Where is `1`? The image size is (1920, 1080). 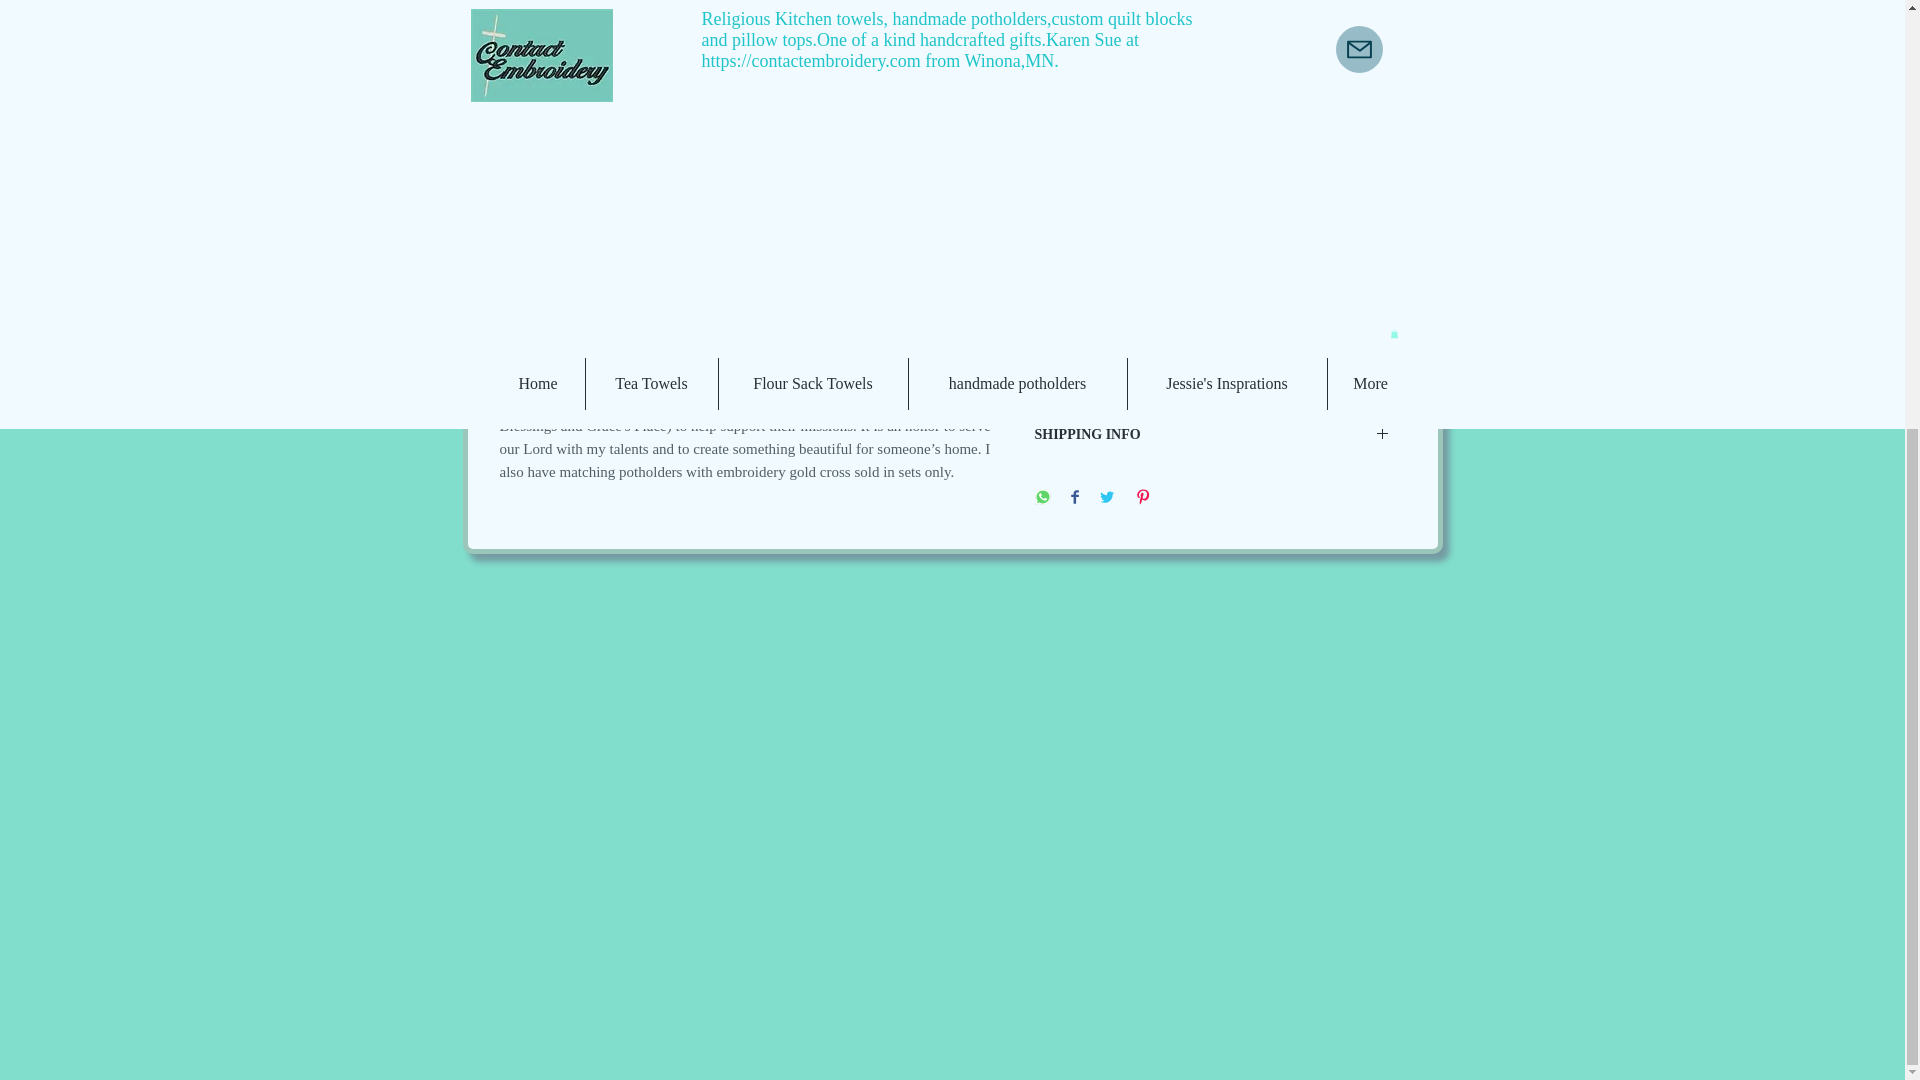
1 is located at coordinates (1100, 7).